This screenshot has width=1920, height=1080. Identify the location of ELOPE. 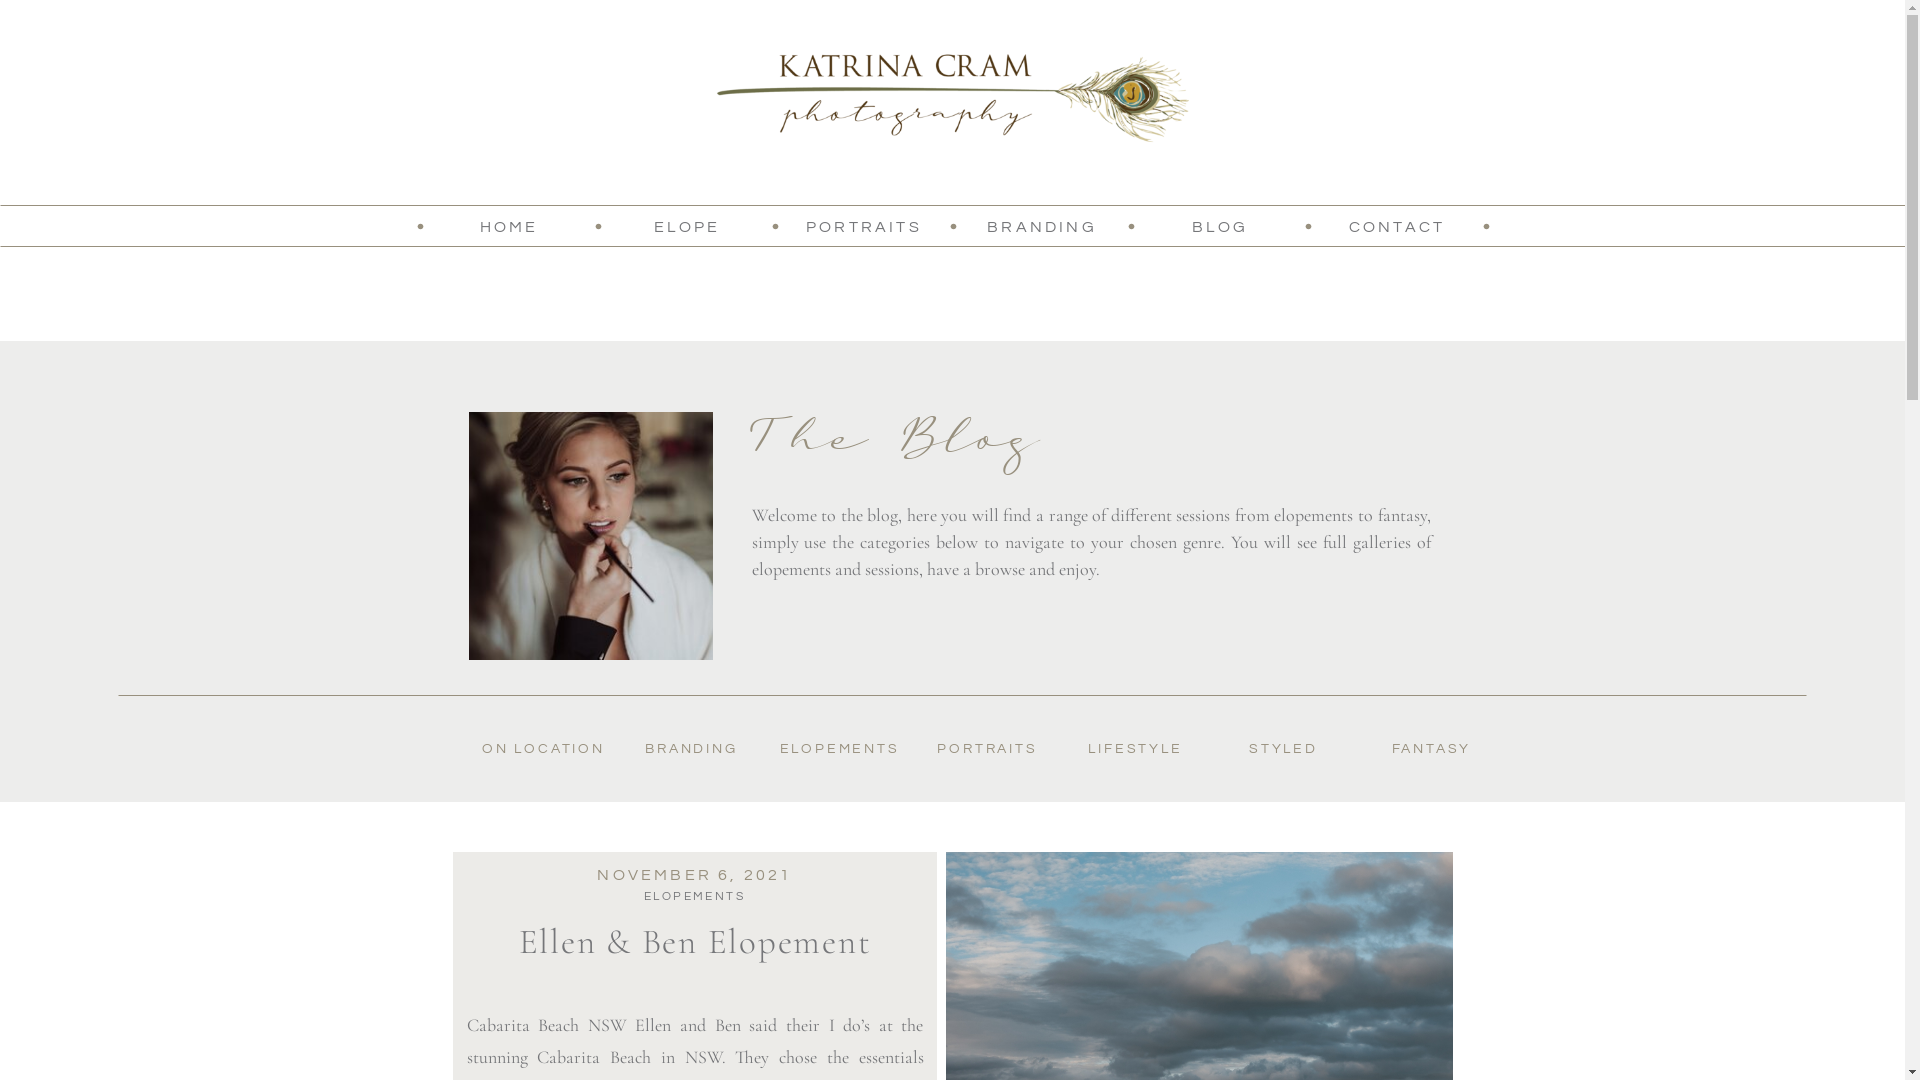
(686, 226).